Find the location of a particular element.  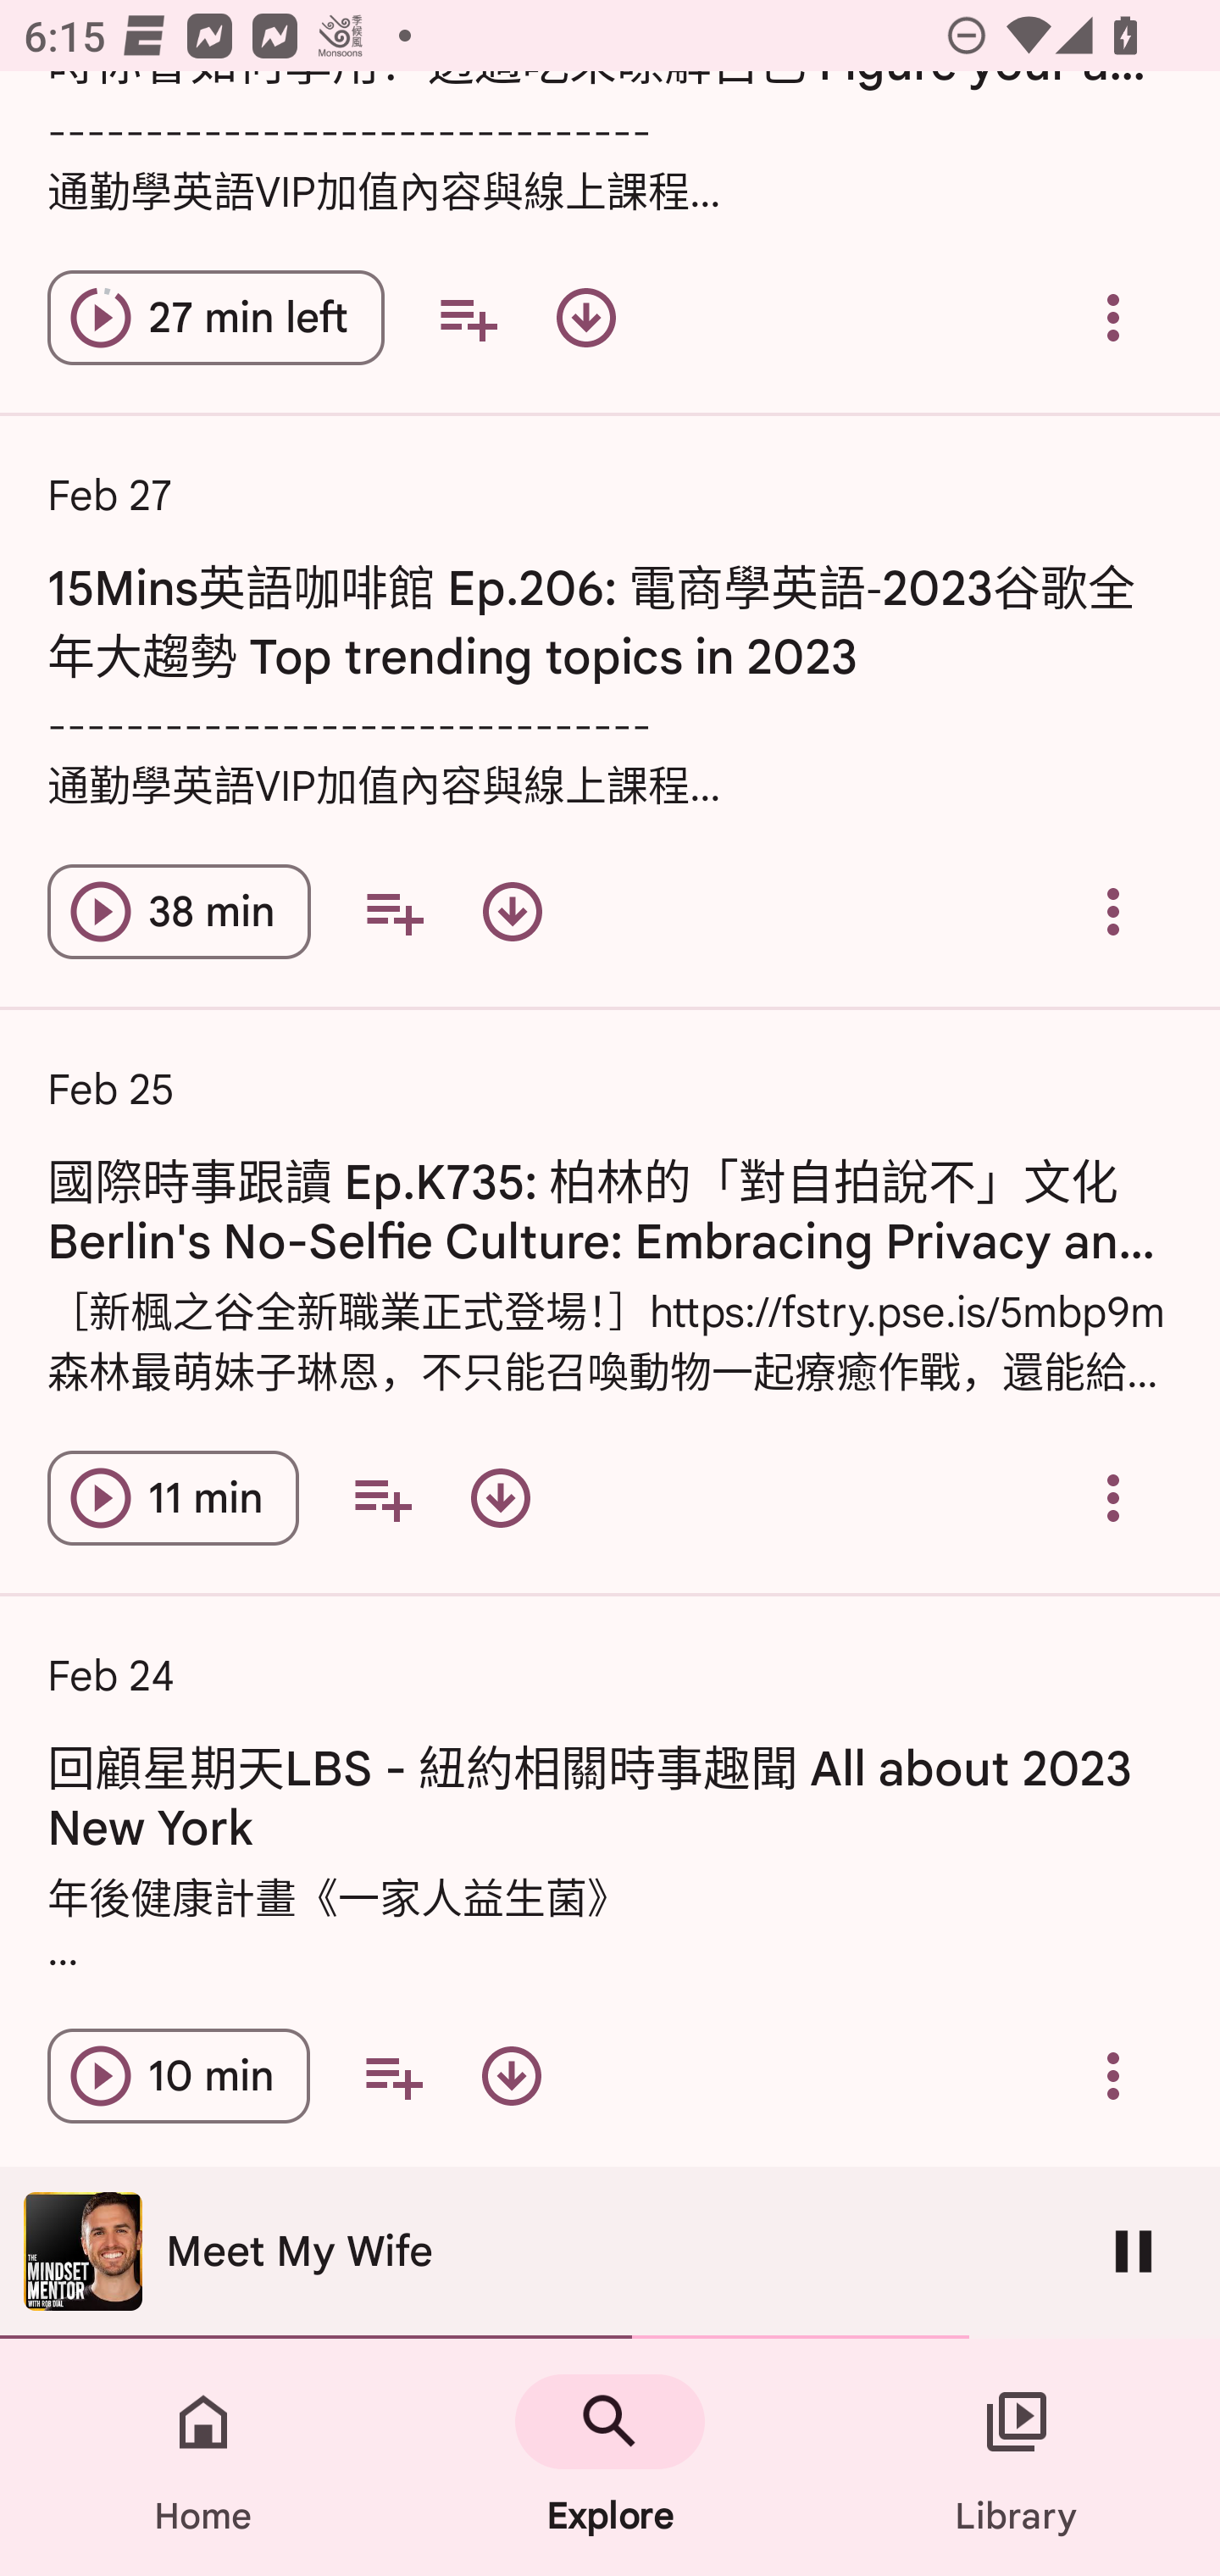

Download episode is located at coordinates (513, 912).